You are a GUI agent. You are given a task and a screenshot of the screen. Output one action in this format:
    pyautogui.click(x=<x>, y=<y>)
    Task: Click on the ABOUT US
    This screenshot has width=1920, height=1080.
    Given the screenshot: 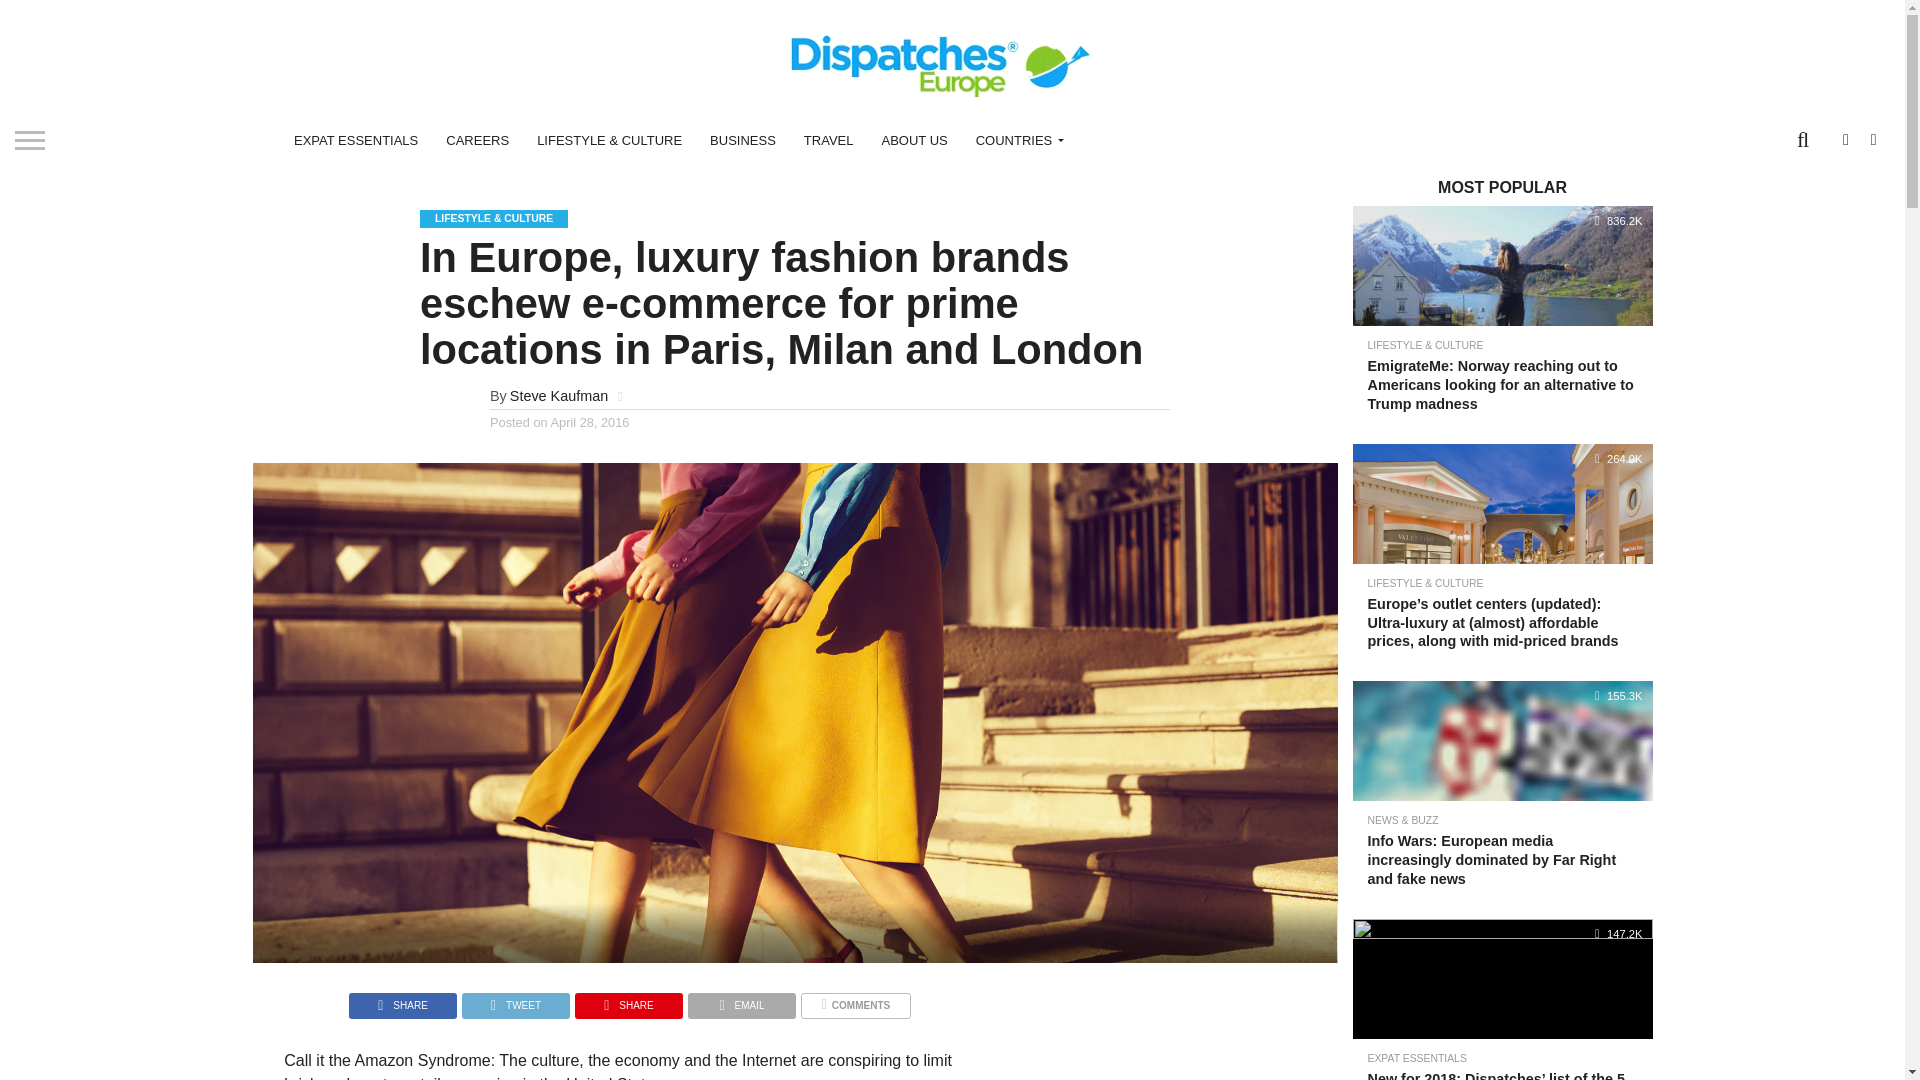 What is the action you would take?
    pyautogui.click(x=914, y=140)
    